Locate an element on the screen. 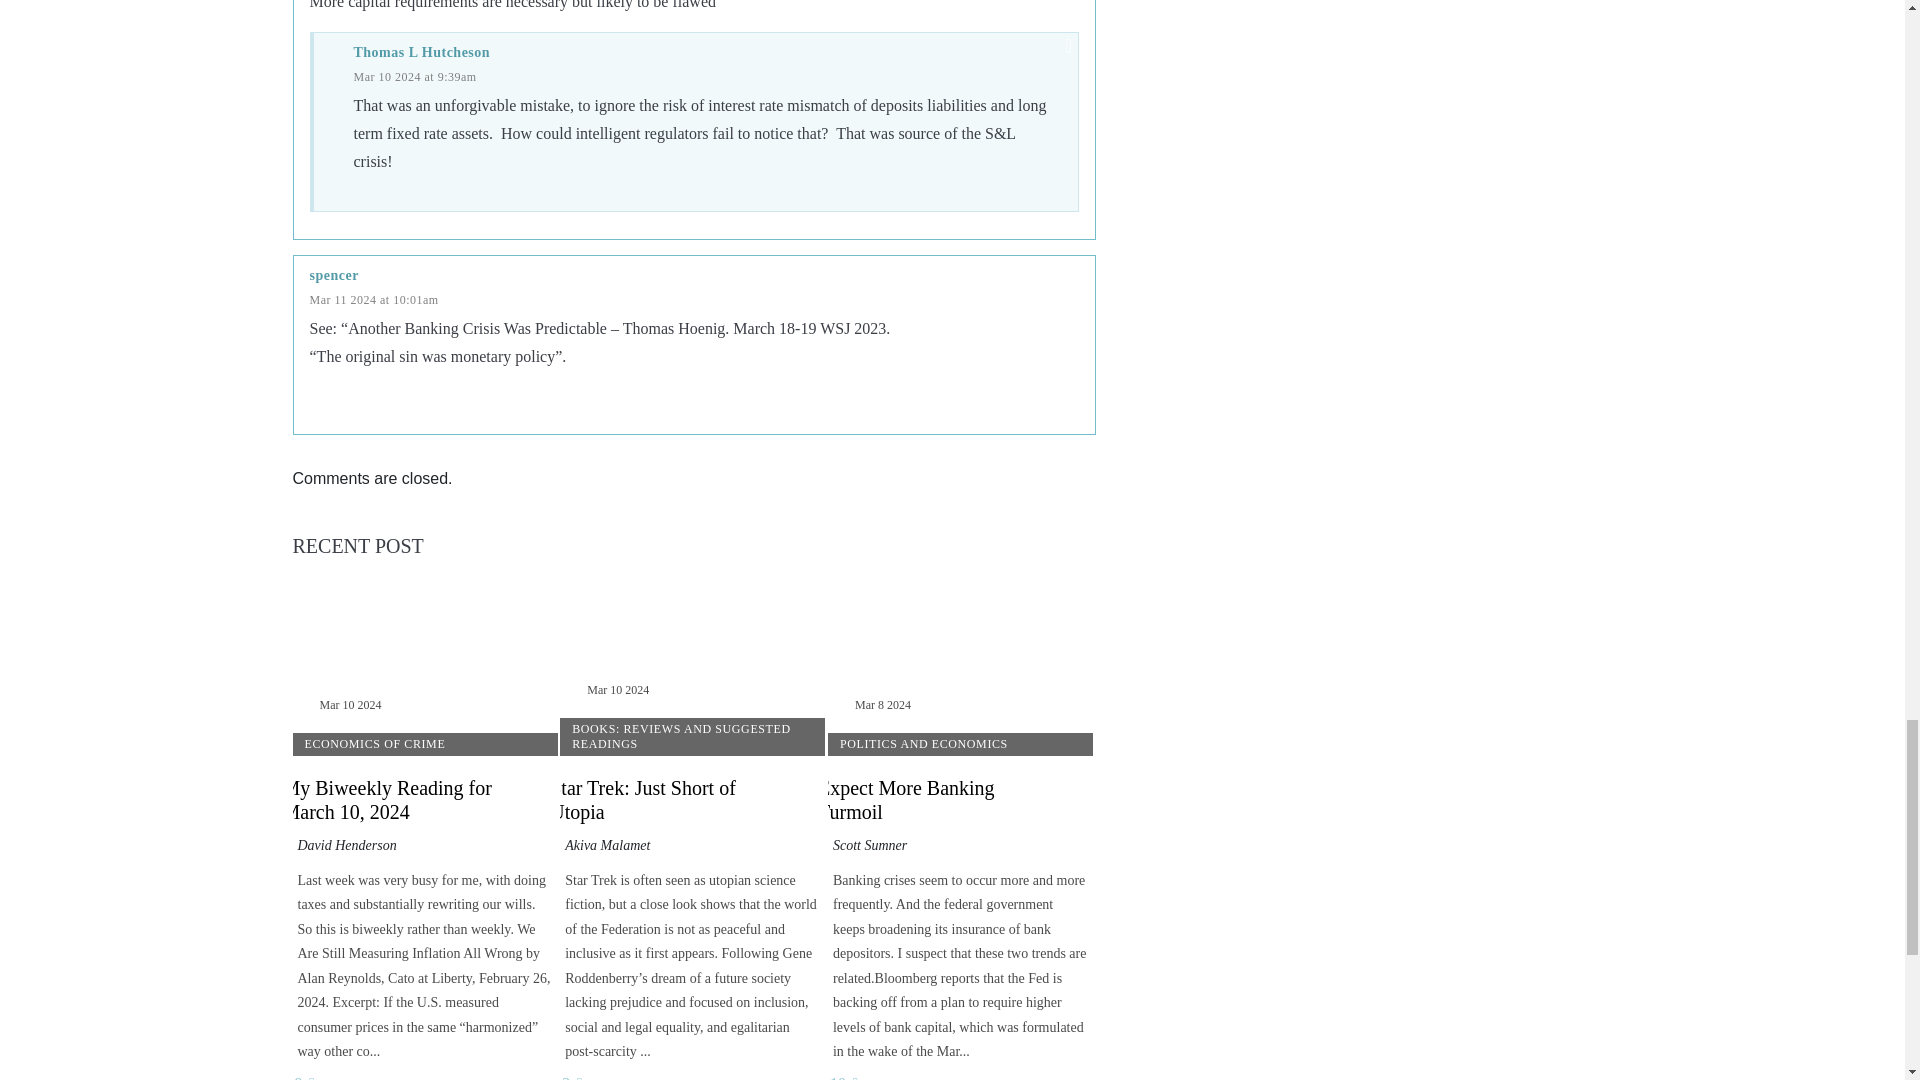 The image size is (1920, 1080). David Henderson is located at coordinates (347, 846).